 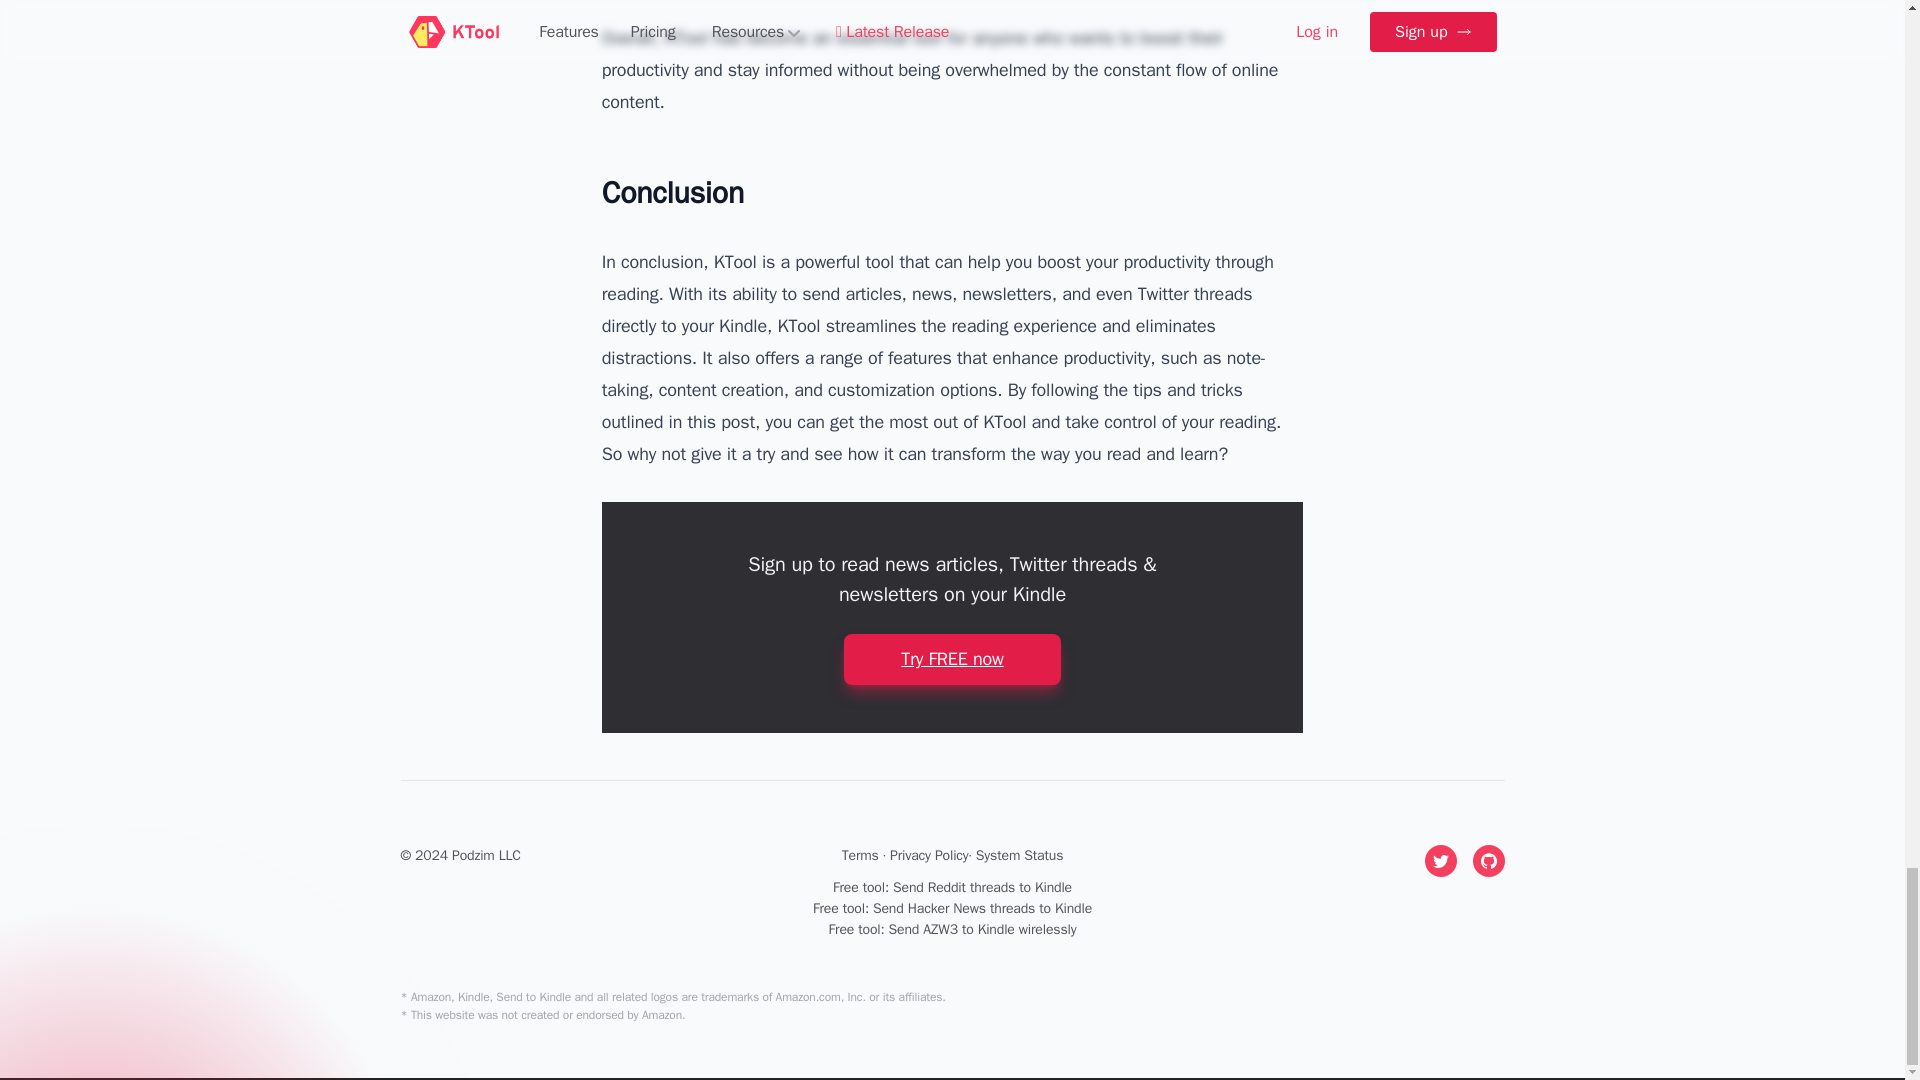 I want to click on Send Reddit threads to Kindle, so click(x=952, y=888).